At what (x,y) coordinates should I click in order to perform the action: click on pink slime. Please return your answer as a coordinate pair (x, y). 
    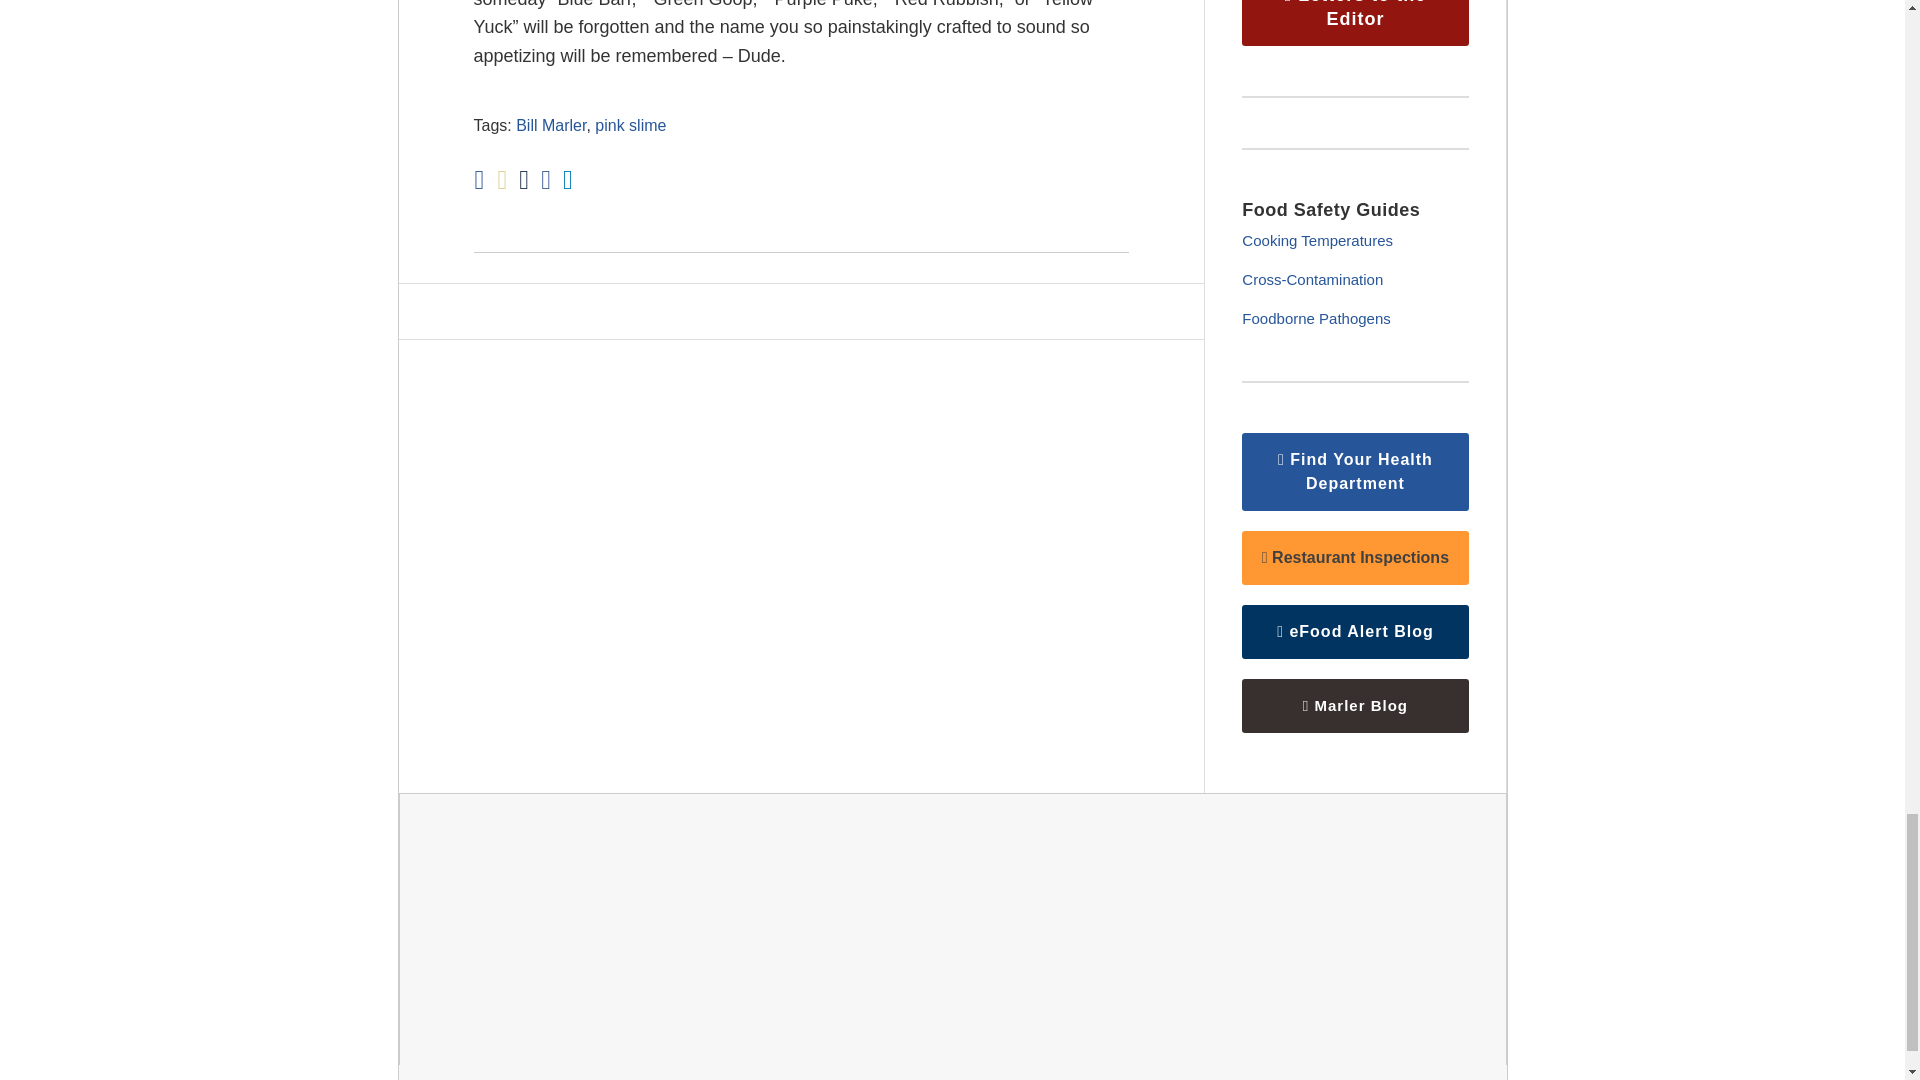
    Looking at the image, I should click on (630, 124).